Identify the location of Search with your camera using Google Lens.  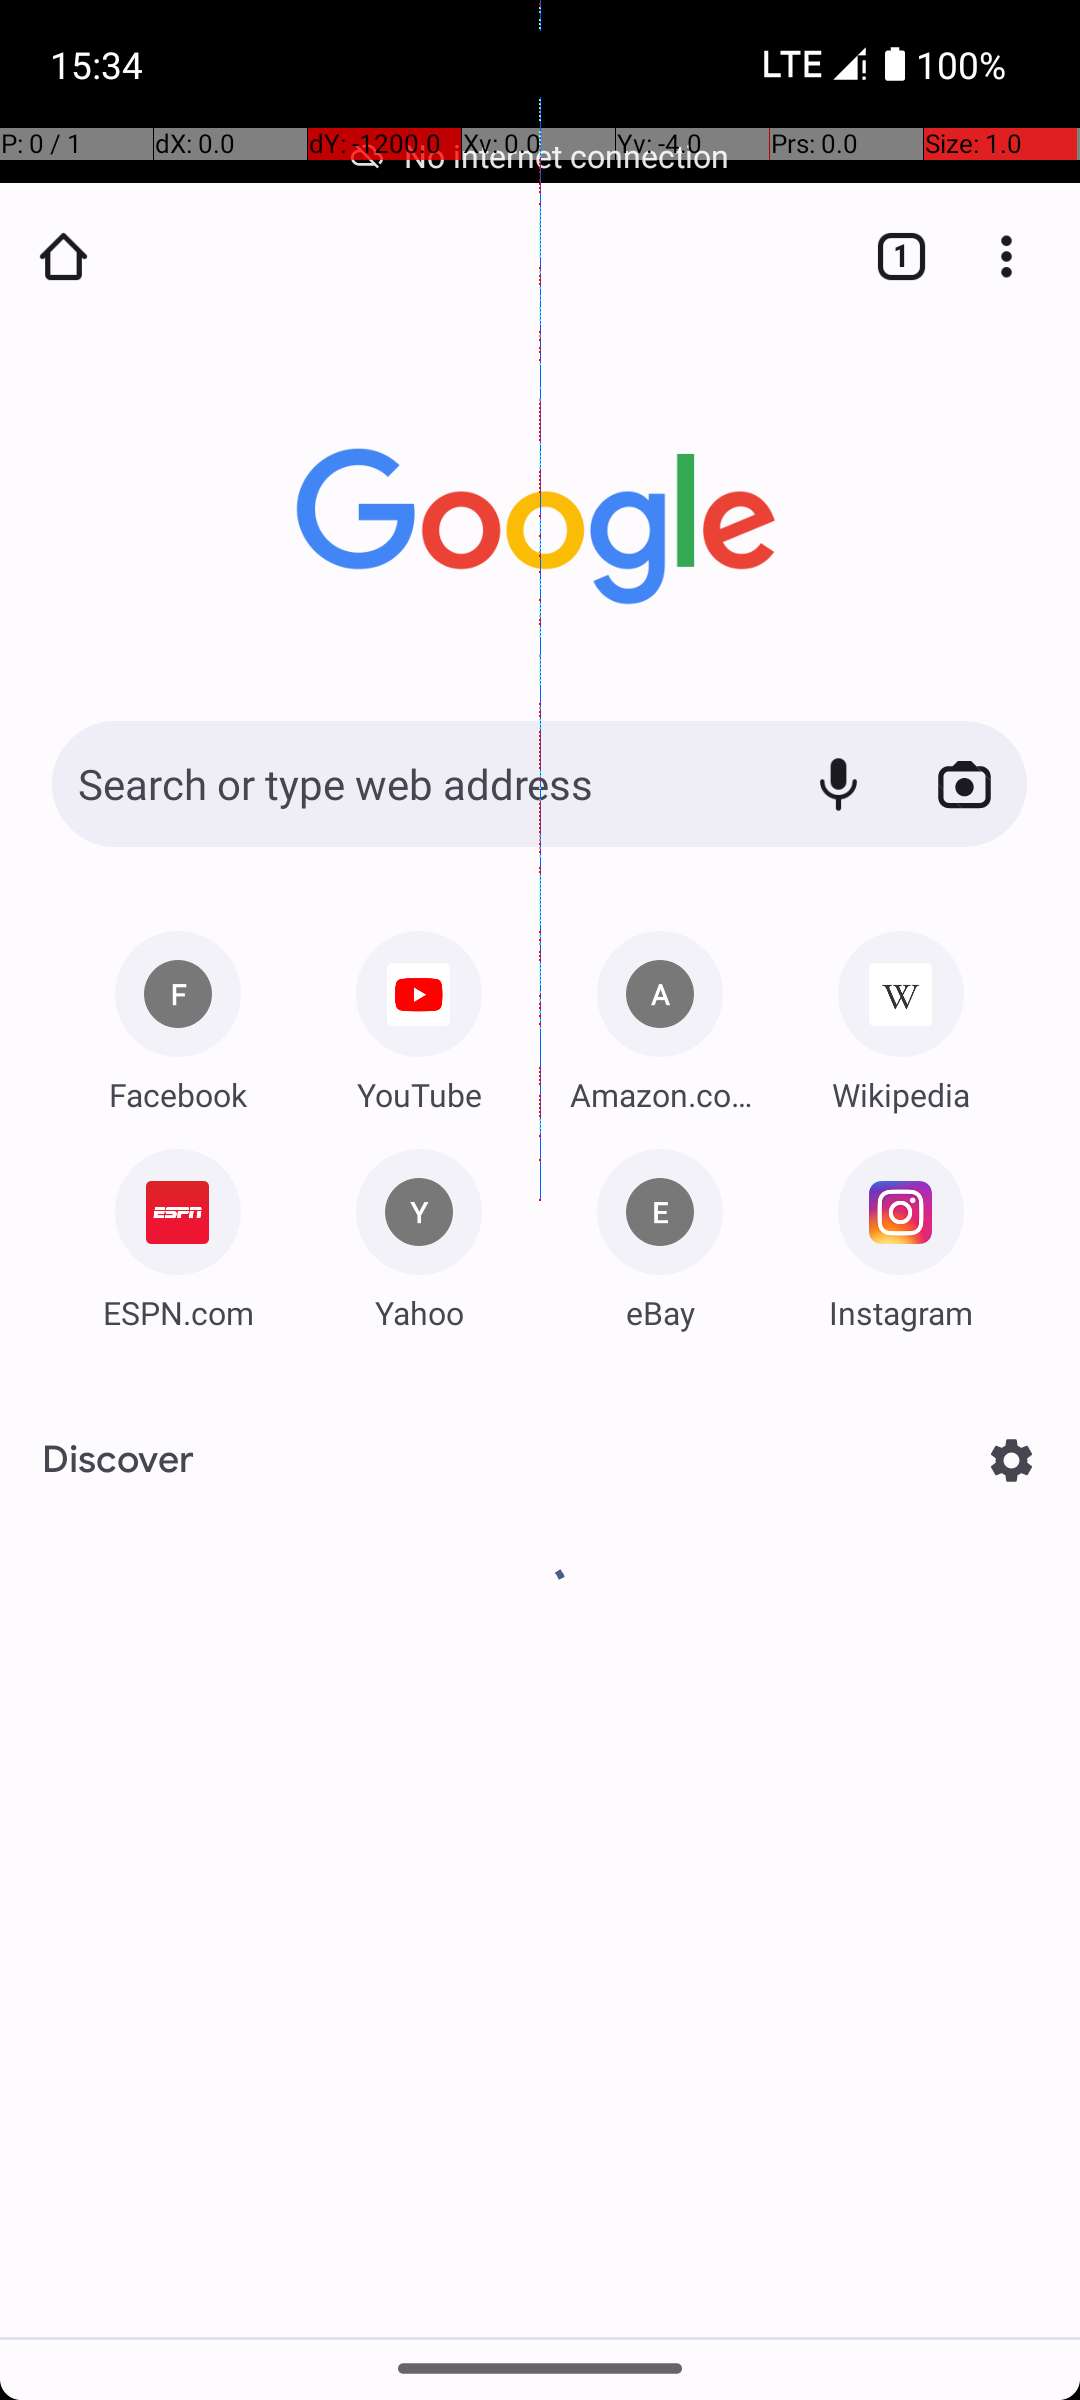
(964, 784).